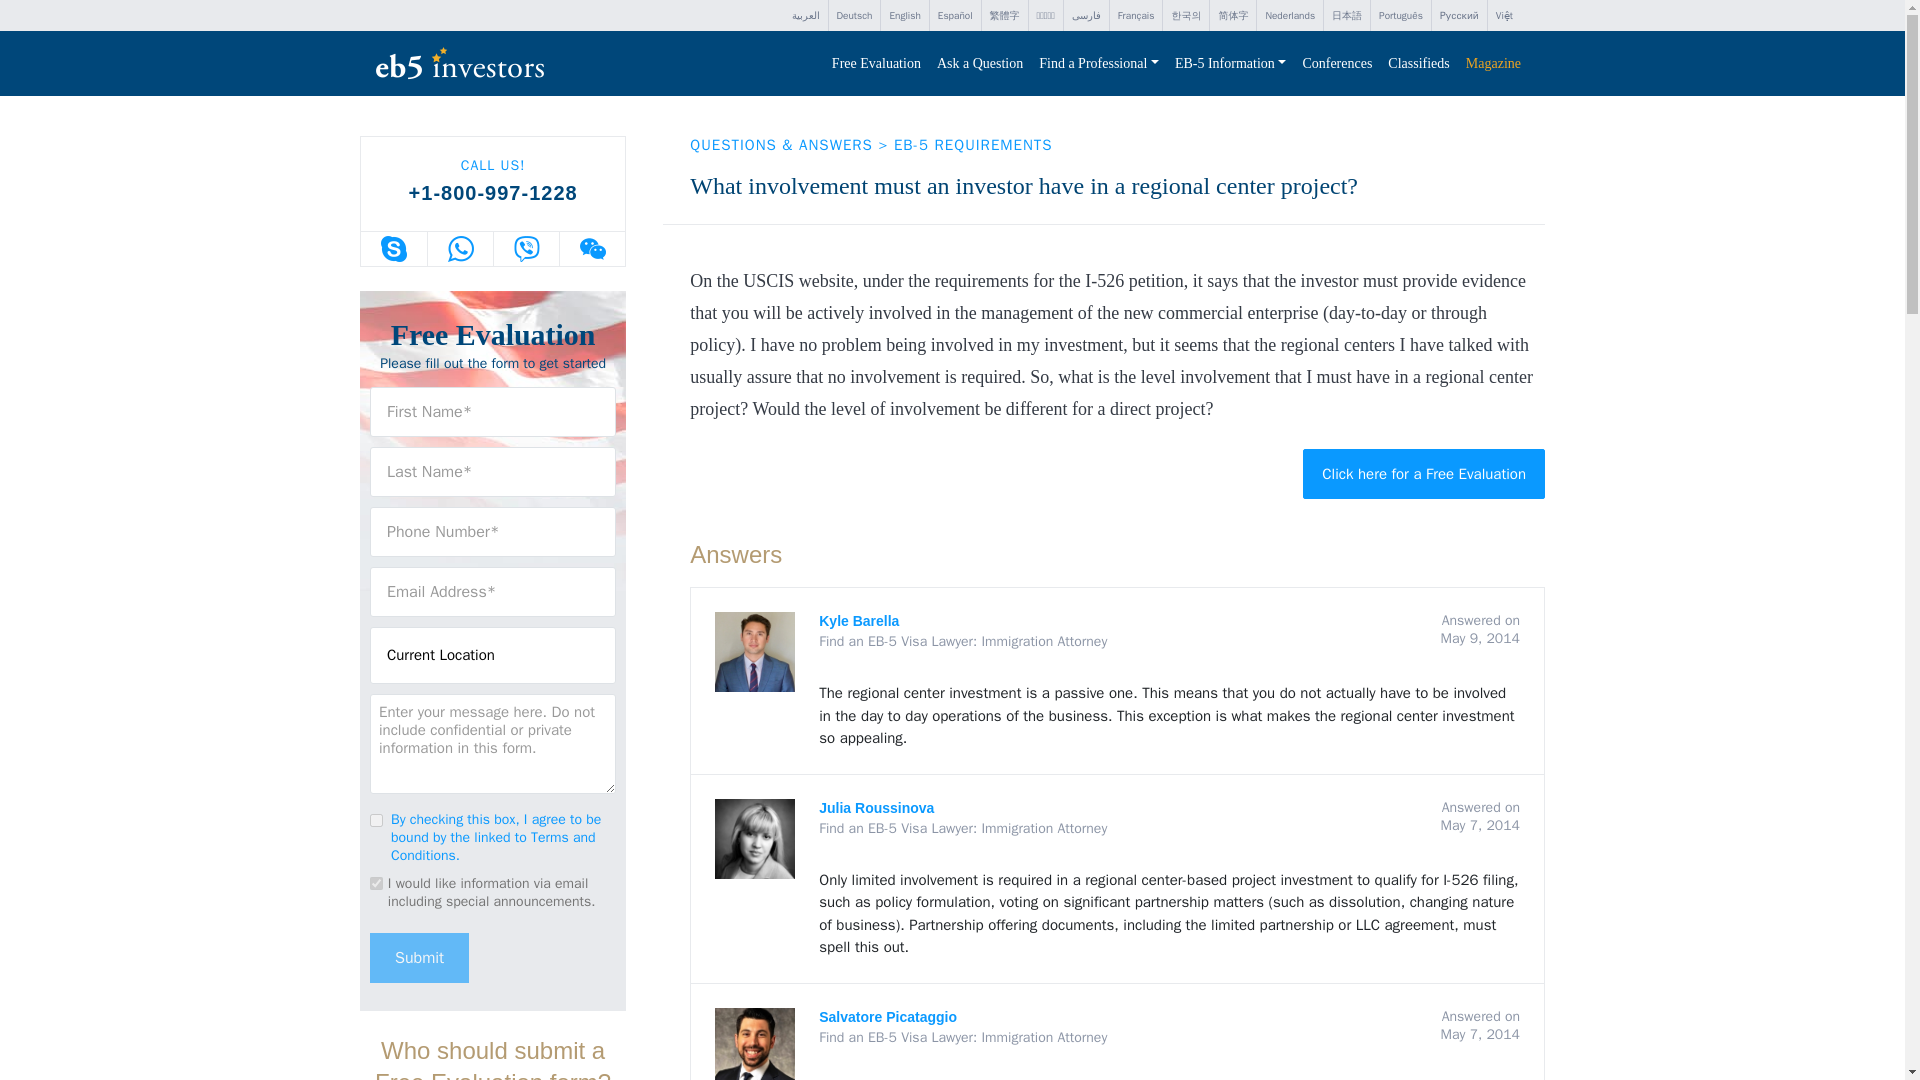  I want to click on 1, so click(376, 820).